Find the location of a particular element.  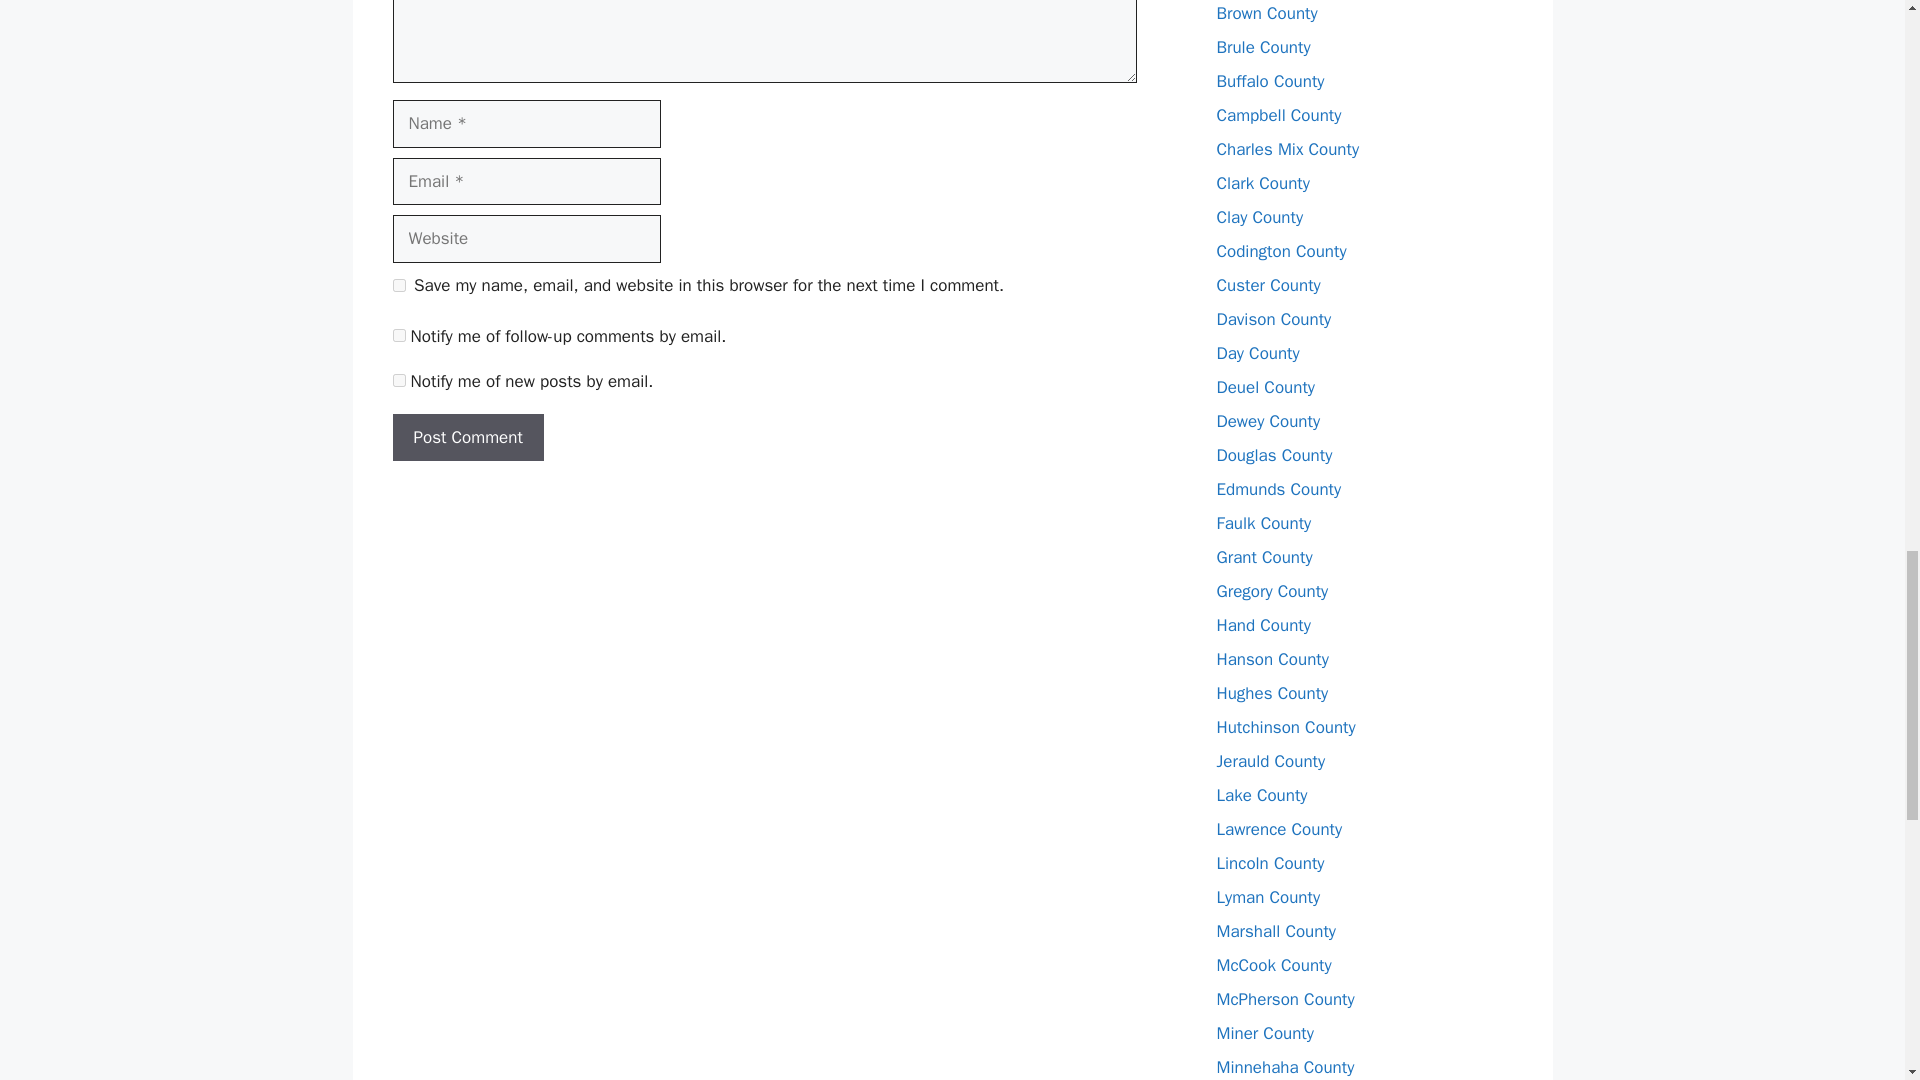

Douglas County is located at coordinates (1274, 454).